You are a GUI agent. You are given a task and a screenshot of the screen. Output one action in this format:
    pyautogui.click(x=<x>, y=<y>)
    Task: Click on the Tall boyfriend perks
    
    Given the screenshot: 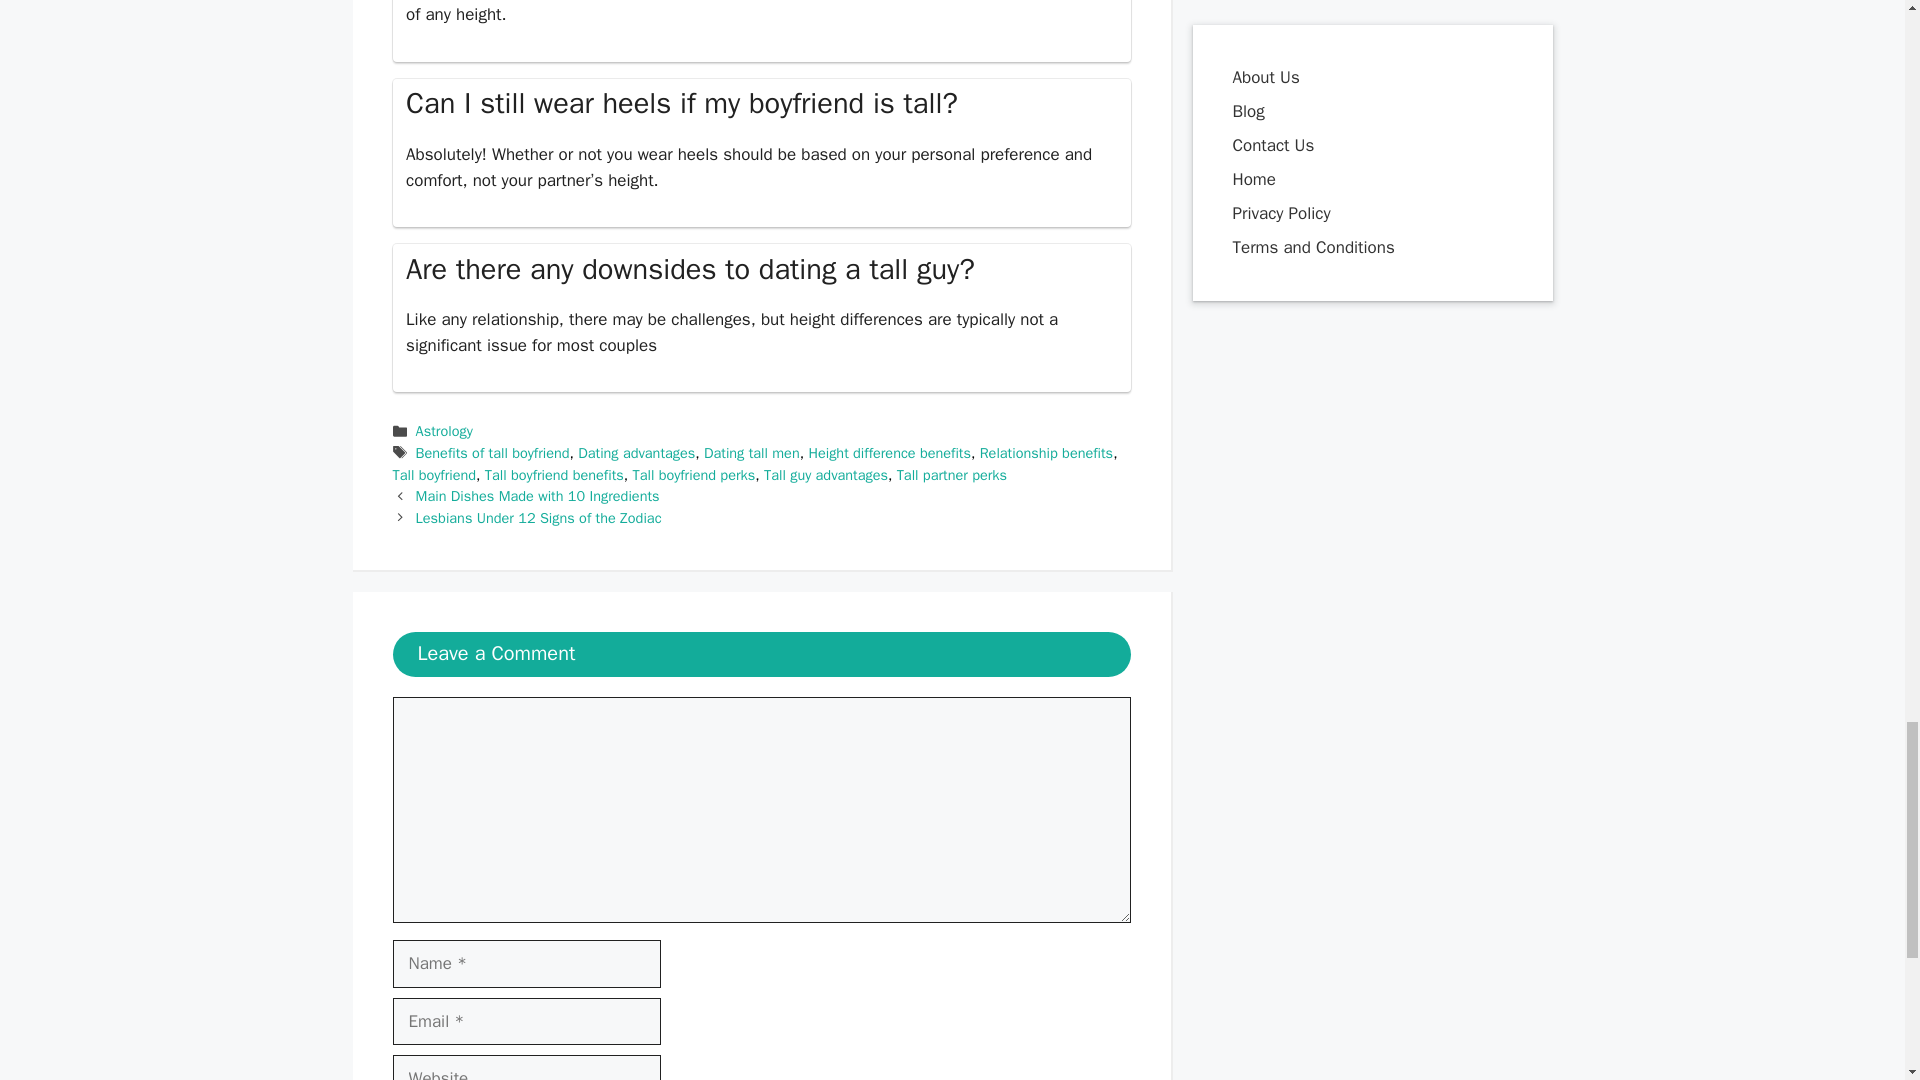 What is the action you would take?
    pyautogui.click(x=692, y=474)
    